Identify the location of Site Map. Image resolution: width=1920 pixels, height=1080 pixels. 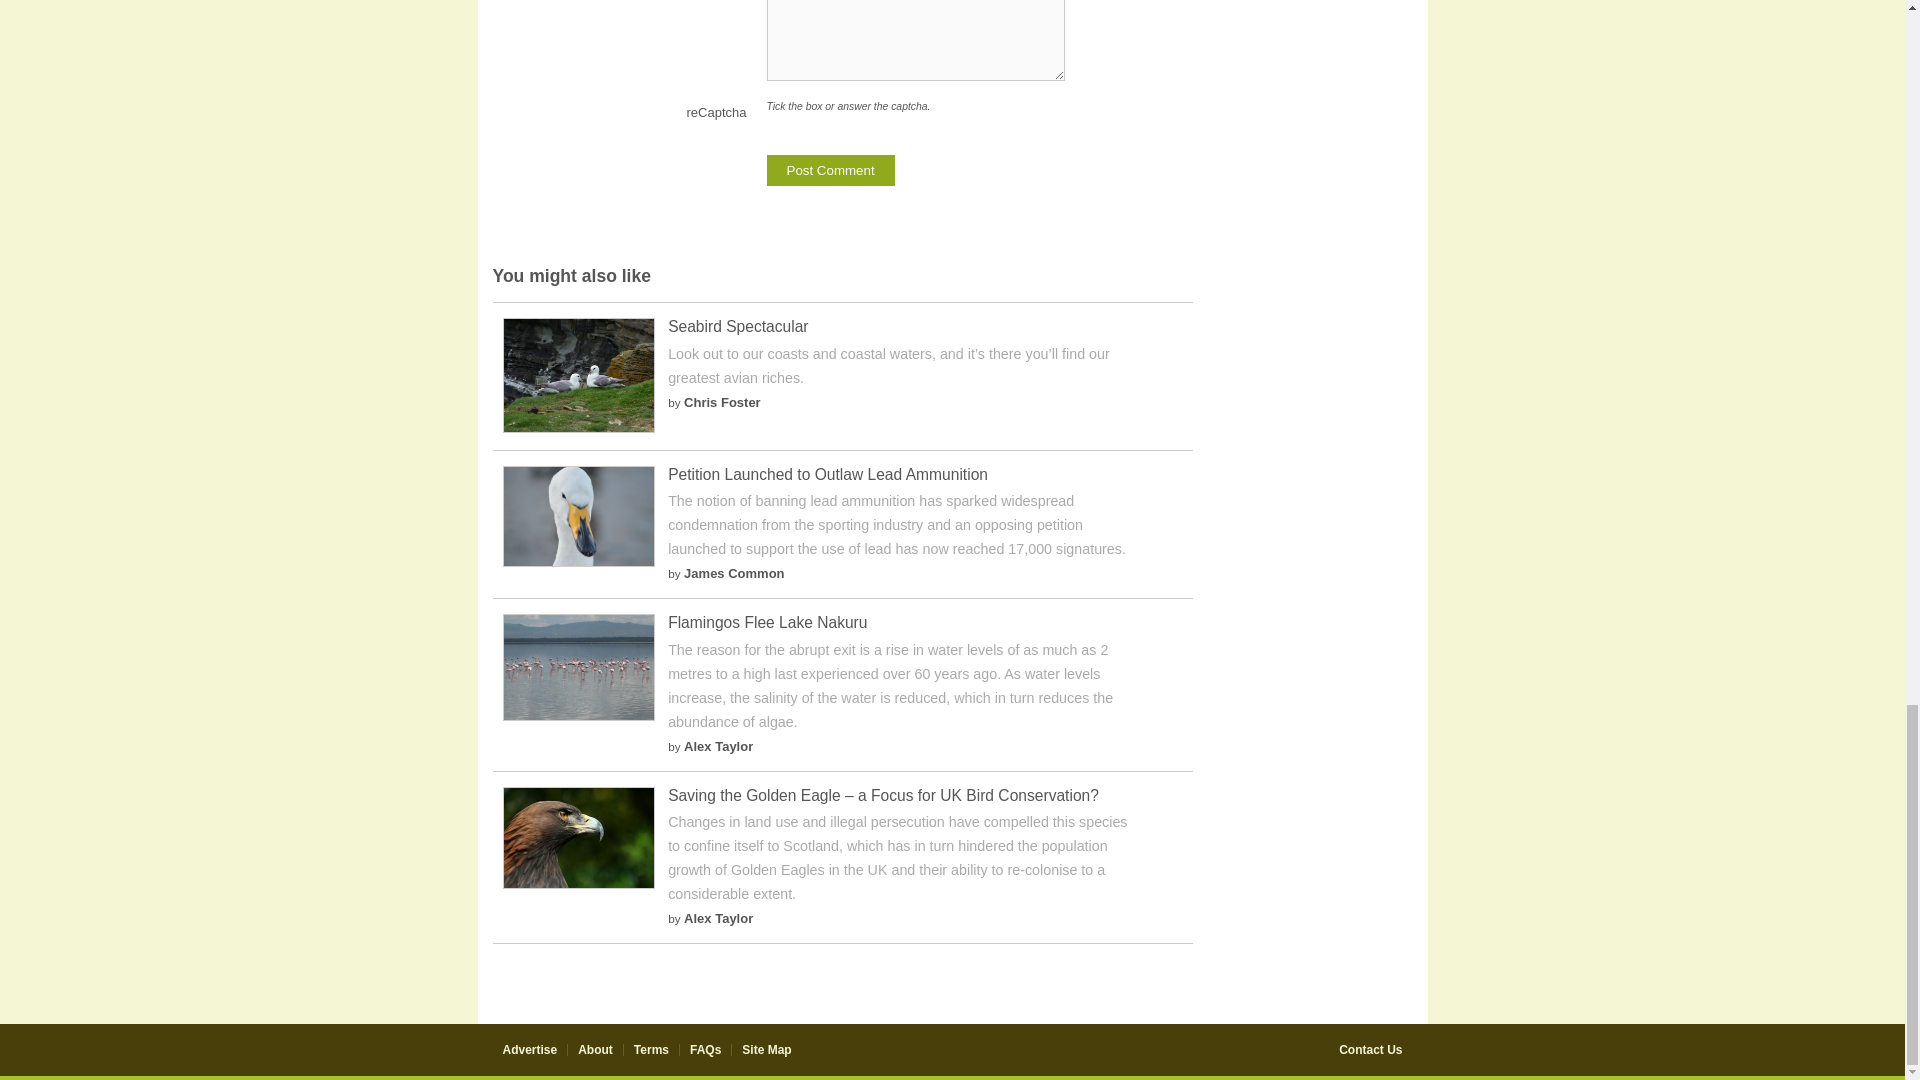
(766, 1050).